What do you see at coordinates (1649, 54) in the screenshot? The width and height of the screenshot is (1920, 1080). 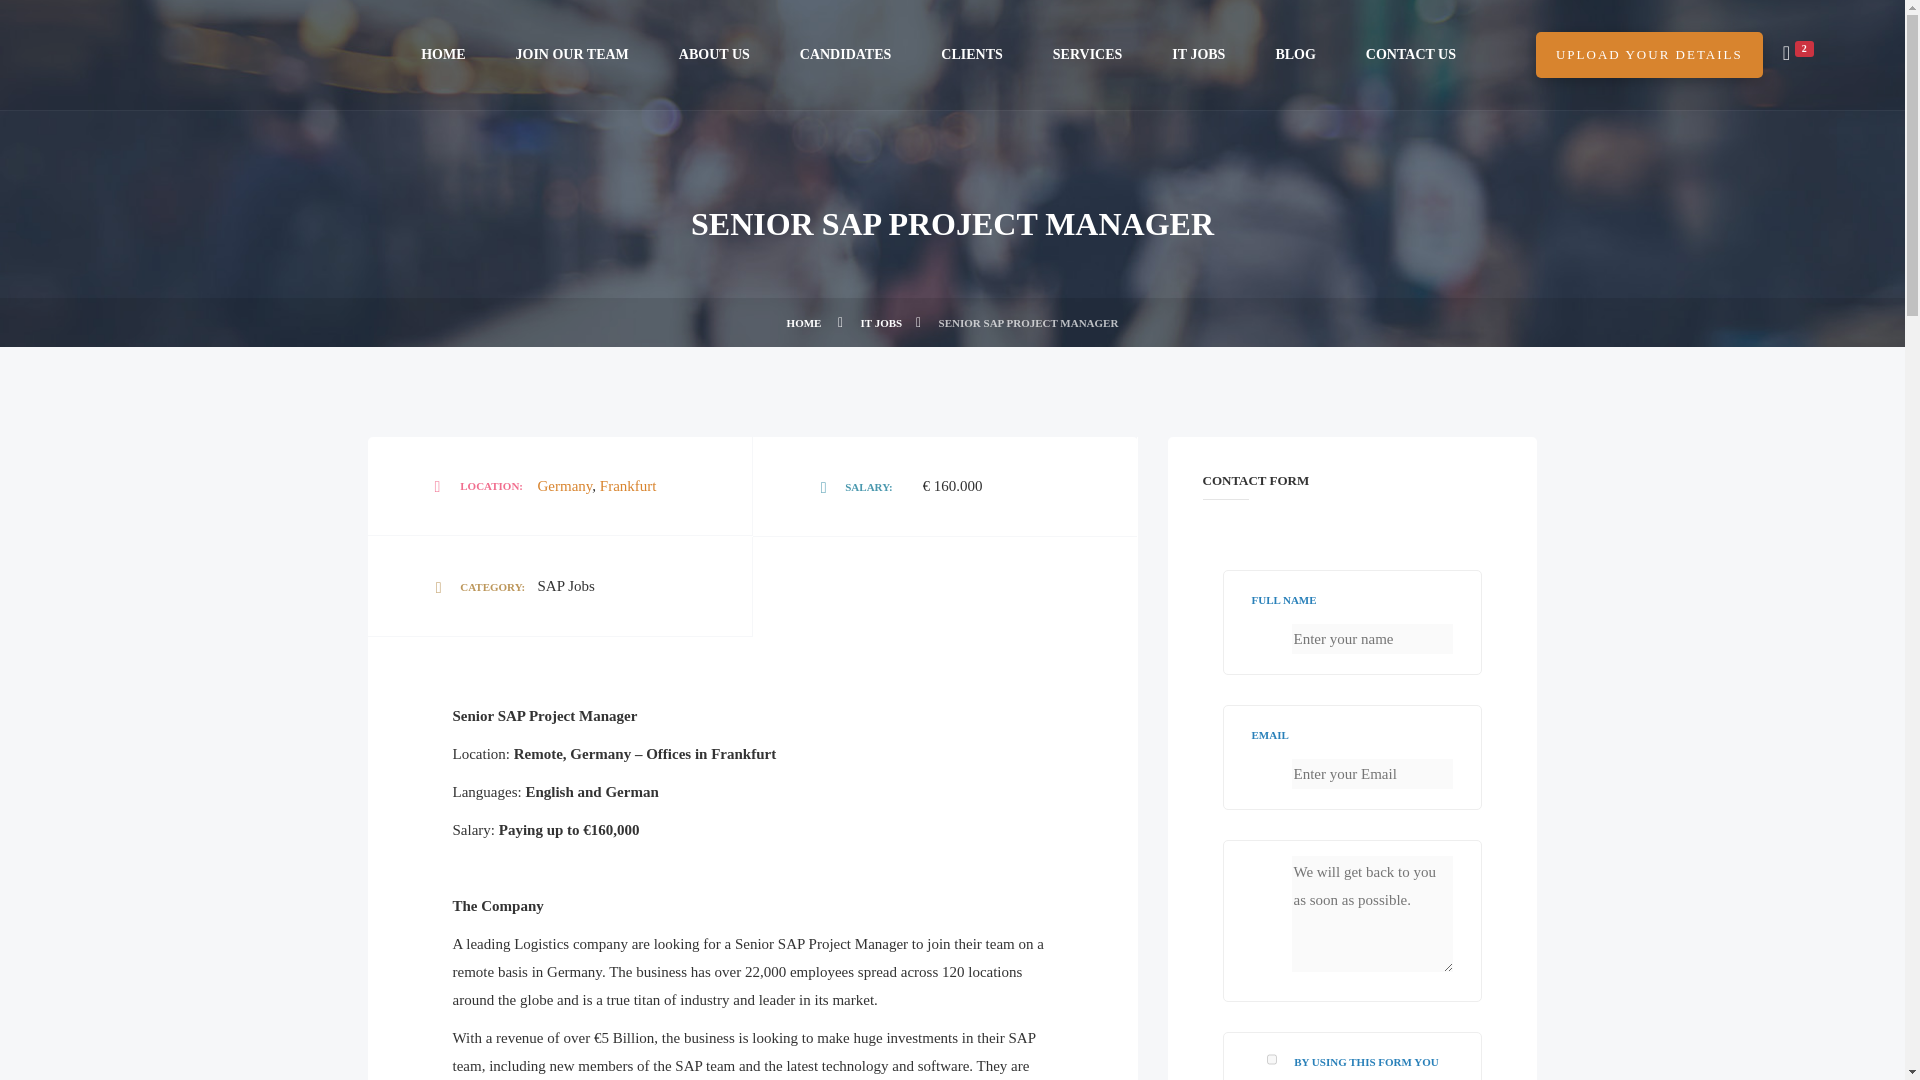 I see `UPLOAD YOUR DETAILS` at bounding box center [1649, 54].